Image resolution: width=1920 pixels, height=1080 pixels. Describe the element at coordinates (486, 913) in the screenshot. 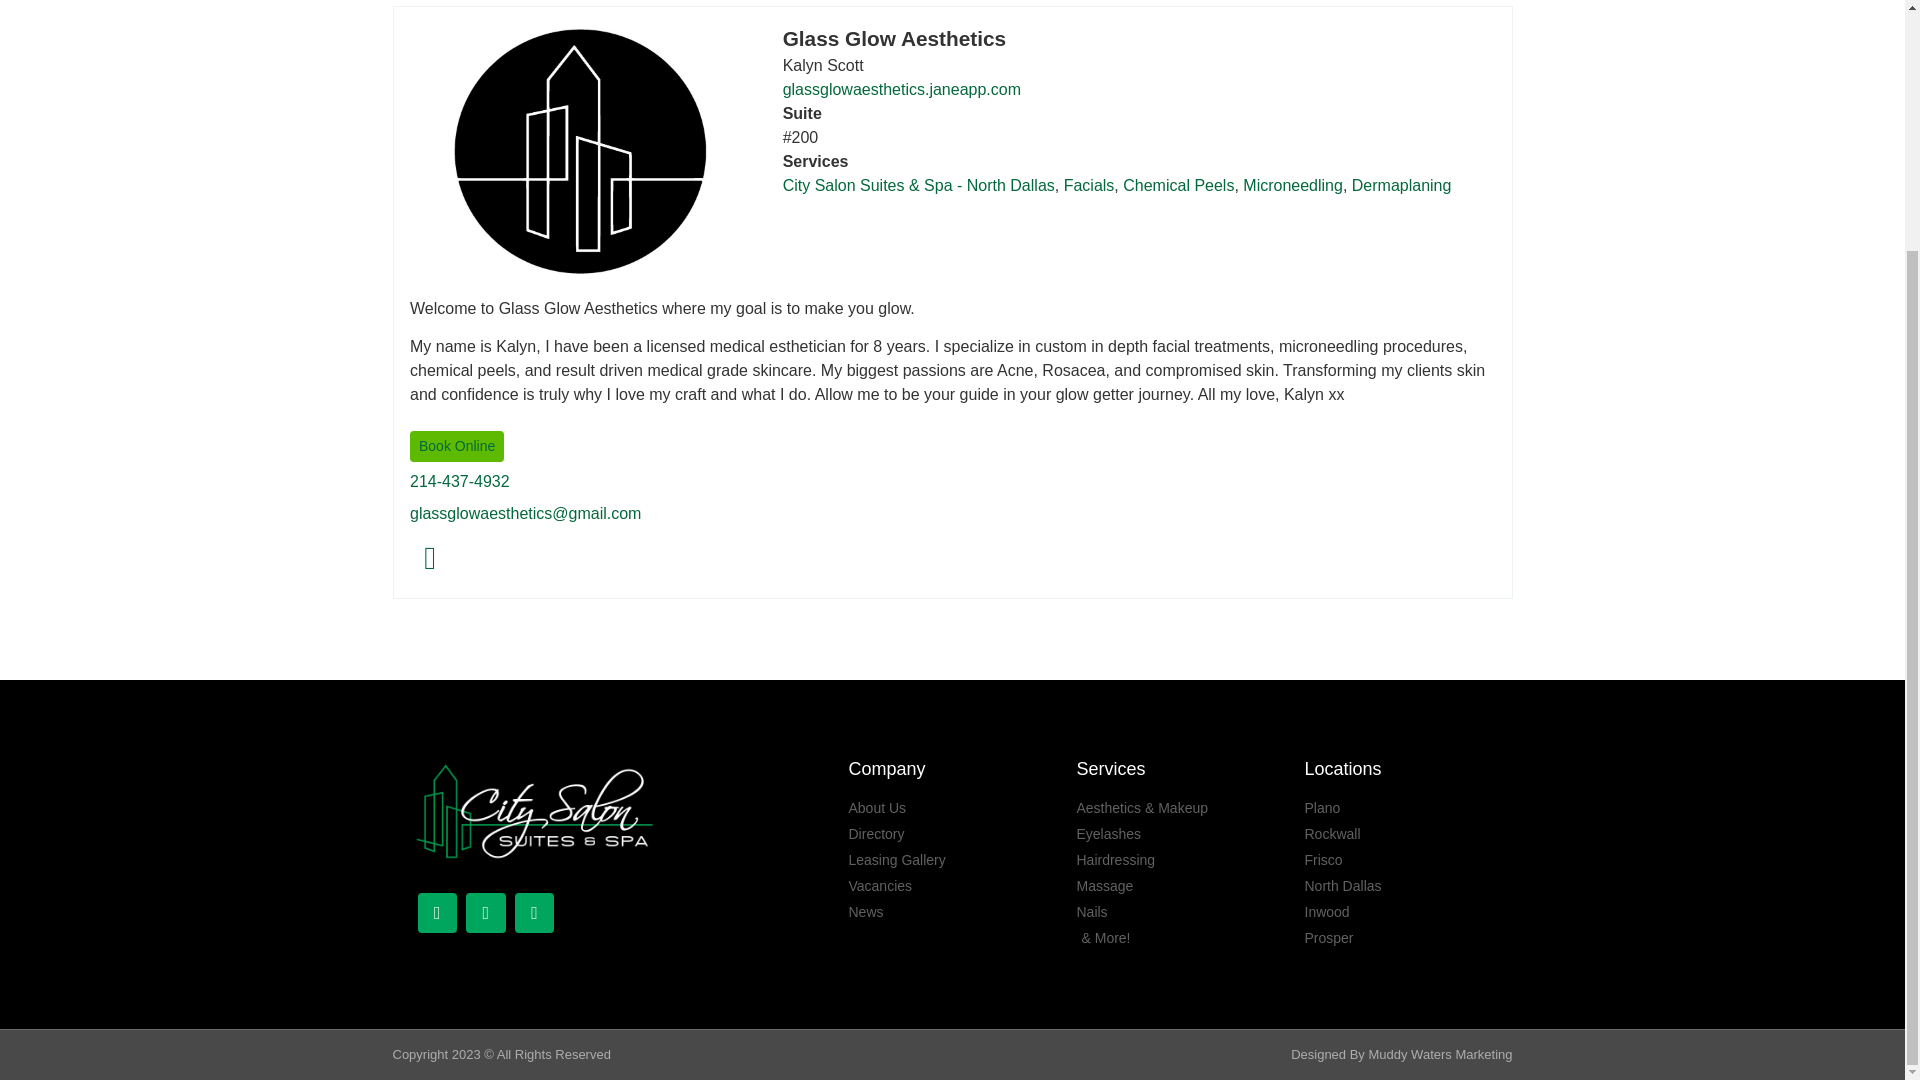

I see `PLANO LOCATION` at that location.